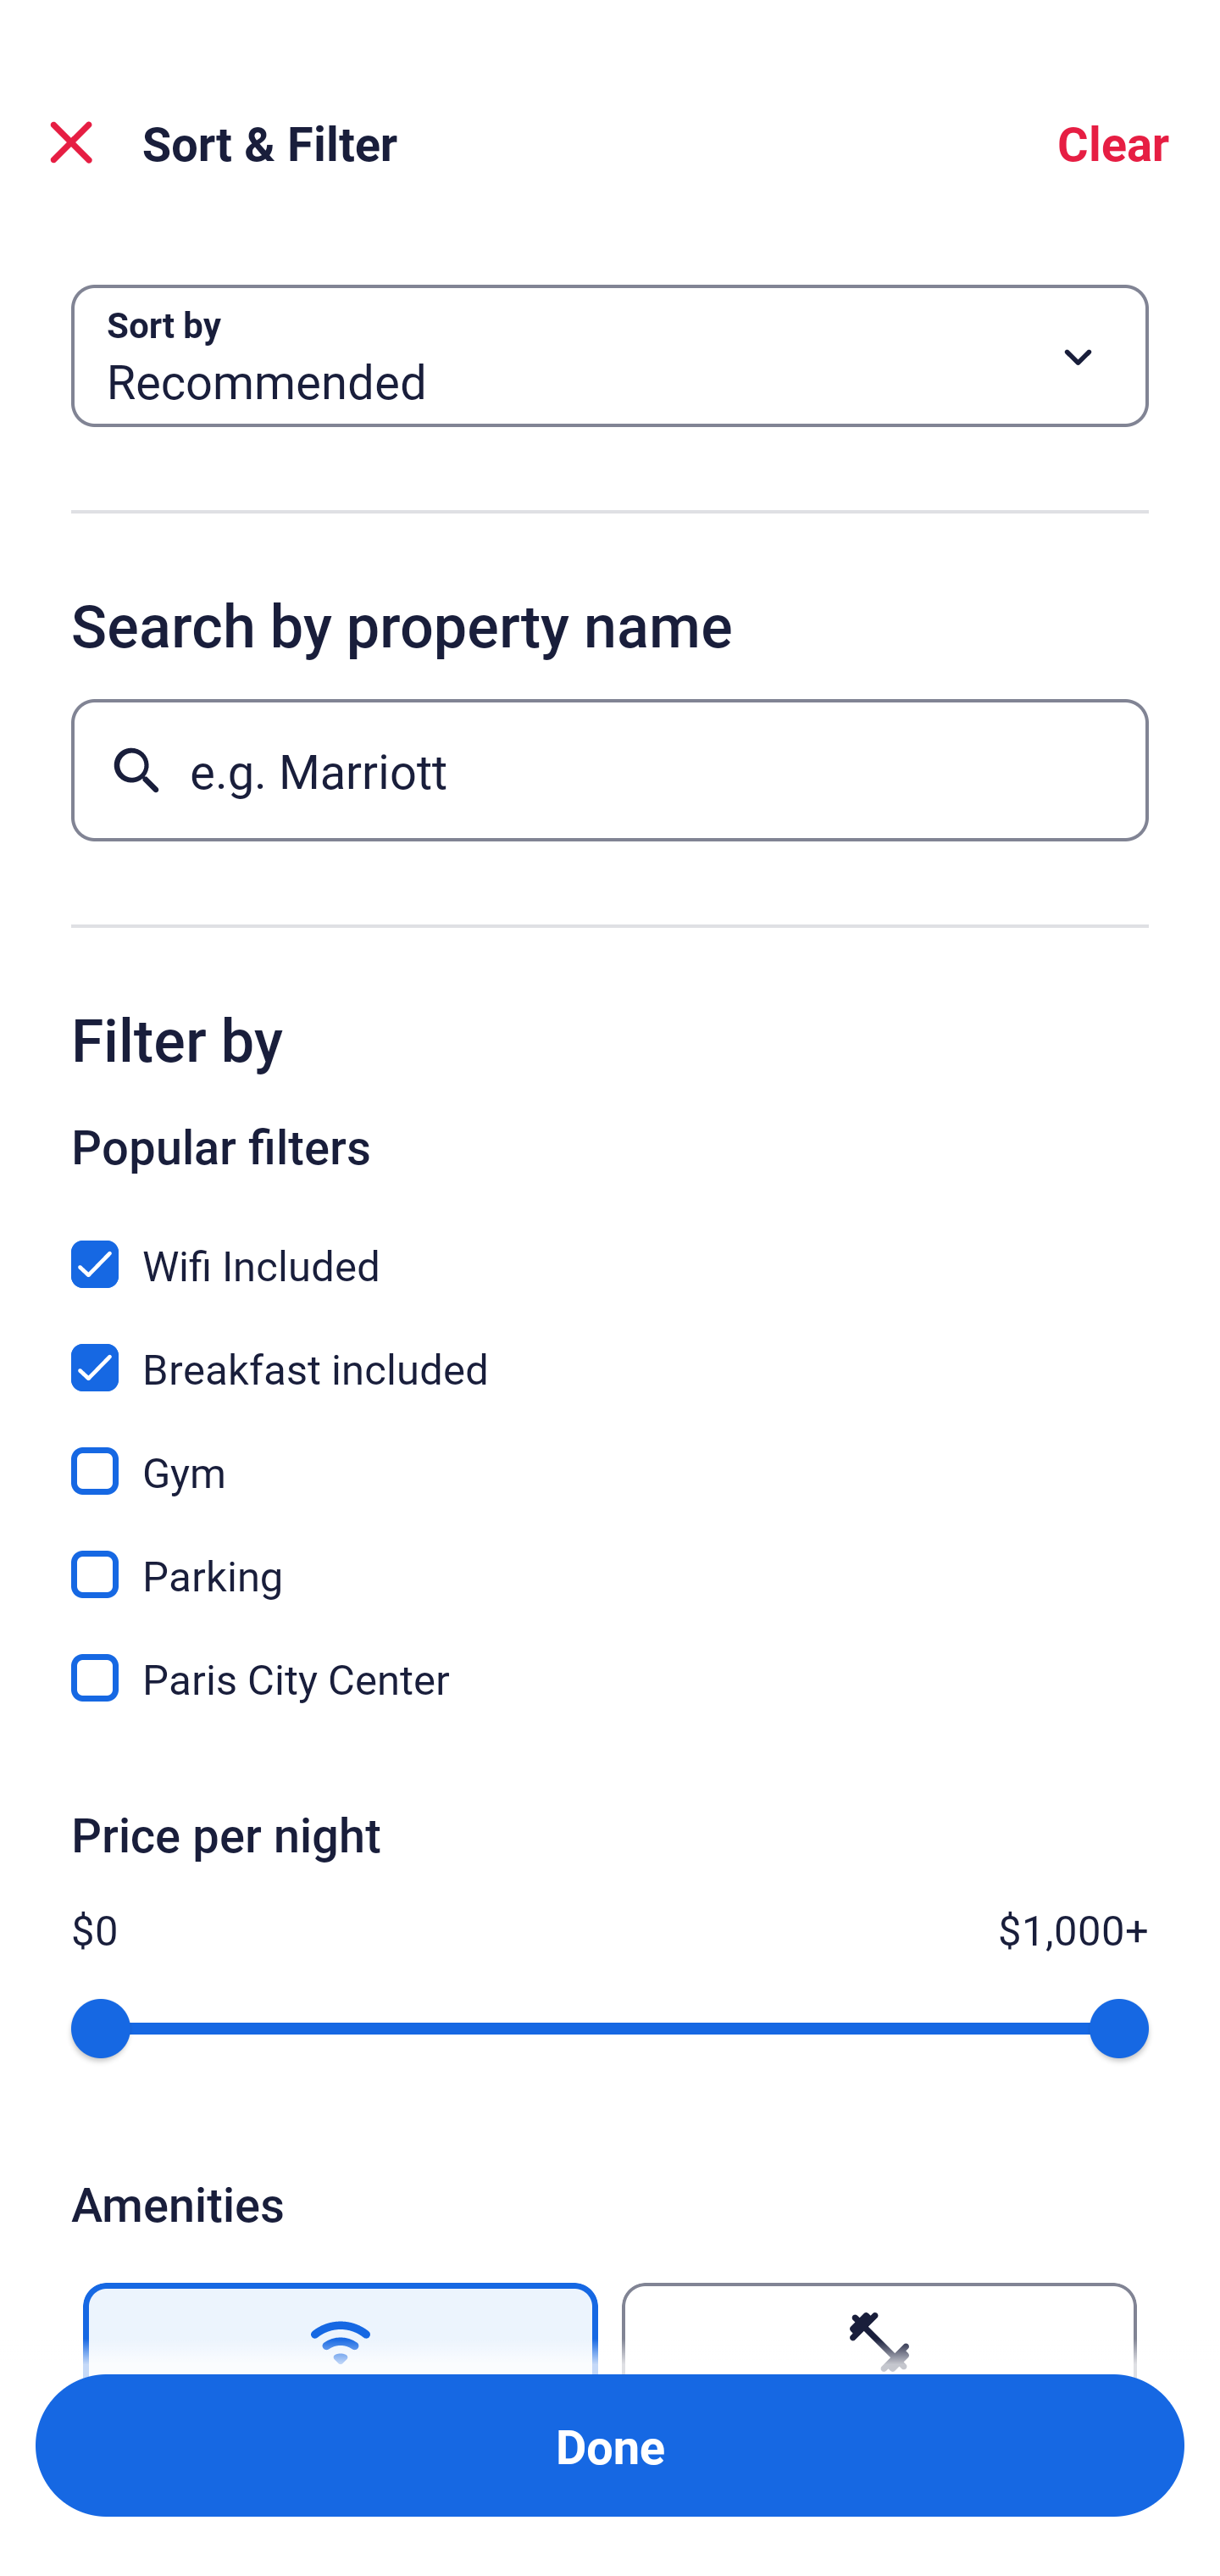 The width and height of the screenshot is (1220, 2576). I want to click on Paris City Center, Paris City Center, so click(610, 1678).